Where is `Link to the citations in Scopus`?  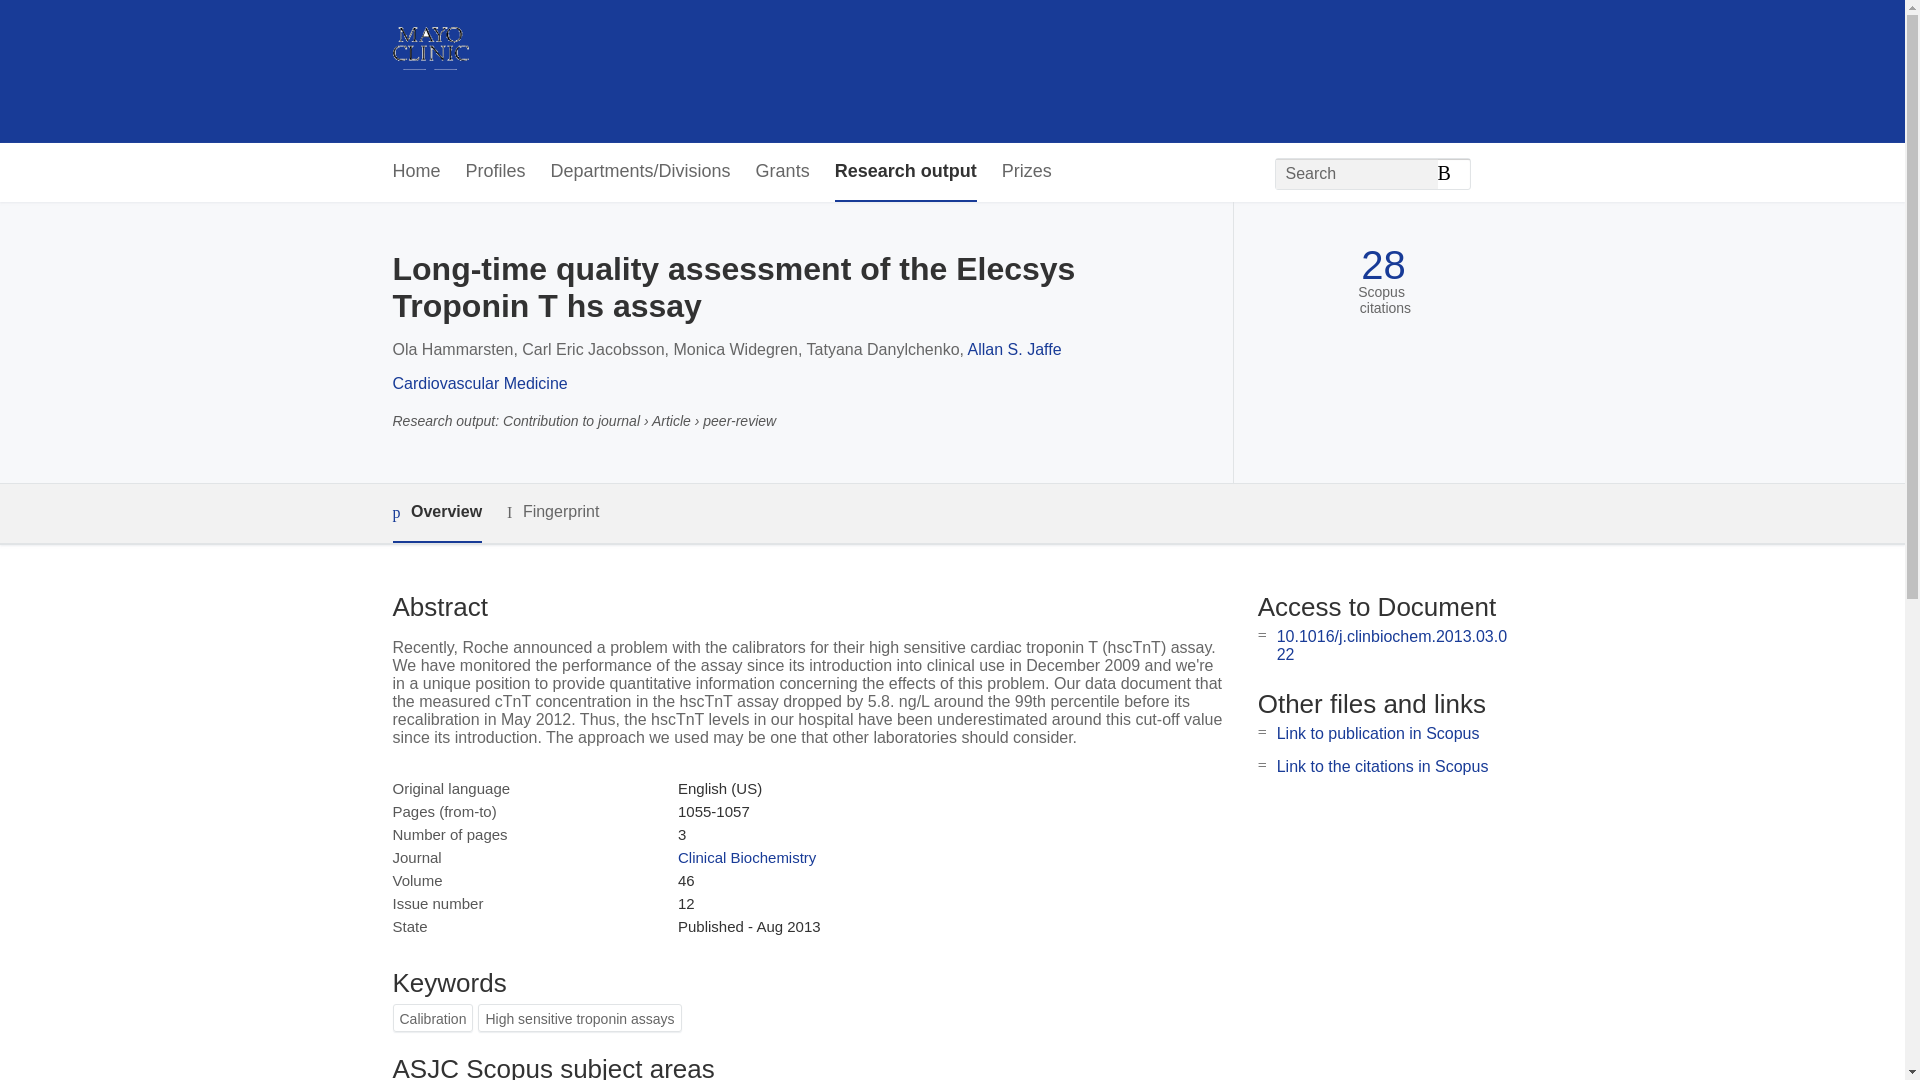
Link to the citations in Scopus is located at coordinates (1382, 766).